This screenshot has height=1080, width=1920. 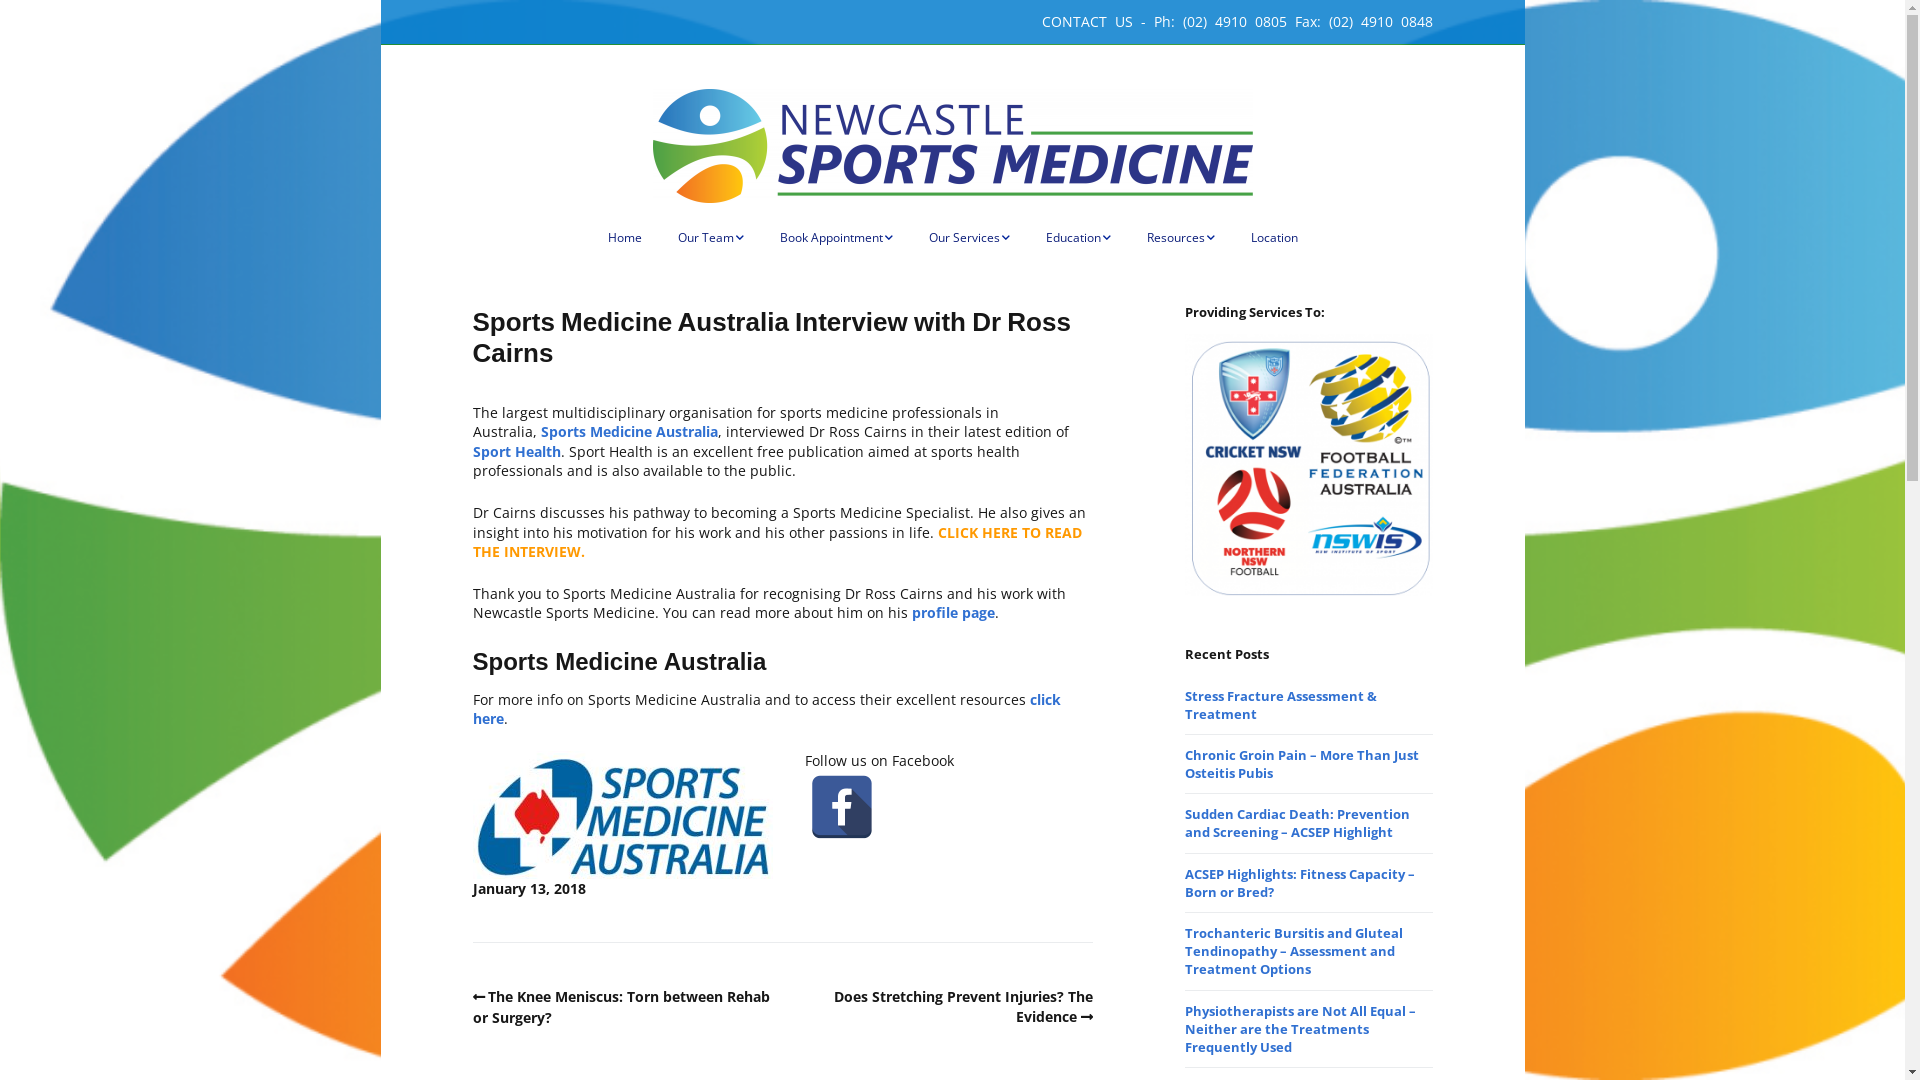 I want to click on CLICK HERE TO READ THE INTERVIEW., so click(x=776, y=542).